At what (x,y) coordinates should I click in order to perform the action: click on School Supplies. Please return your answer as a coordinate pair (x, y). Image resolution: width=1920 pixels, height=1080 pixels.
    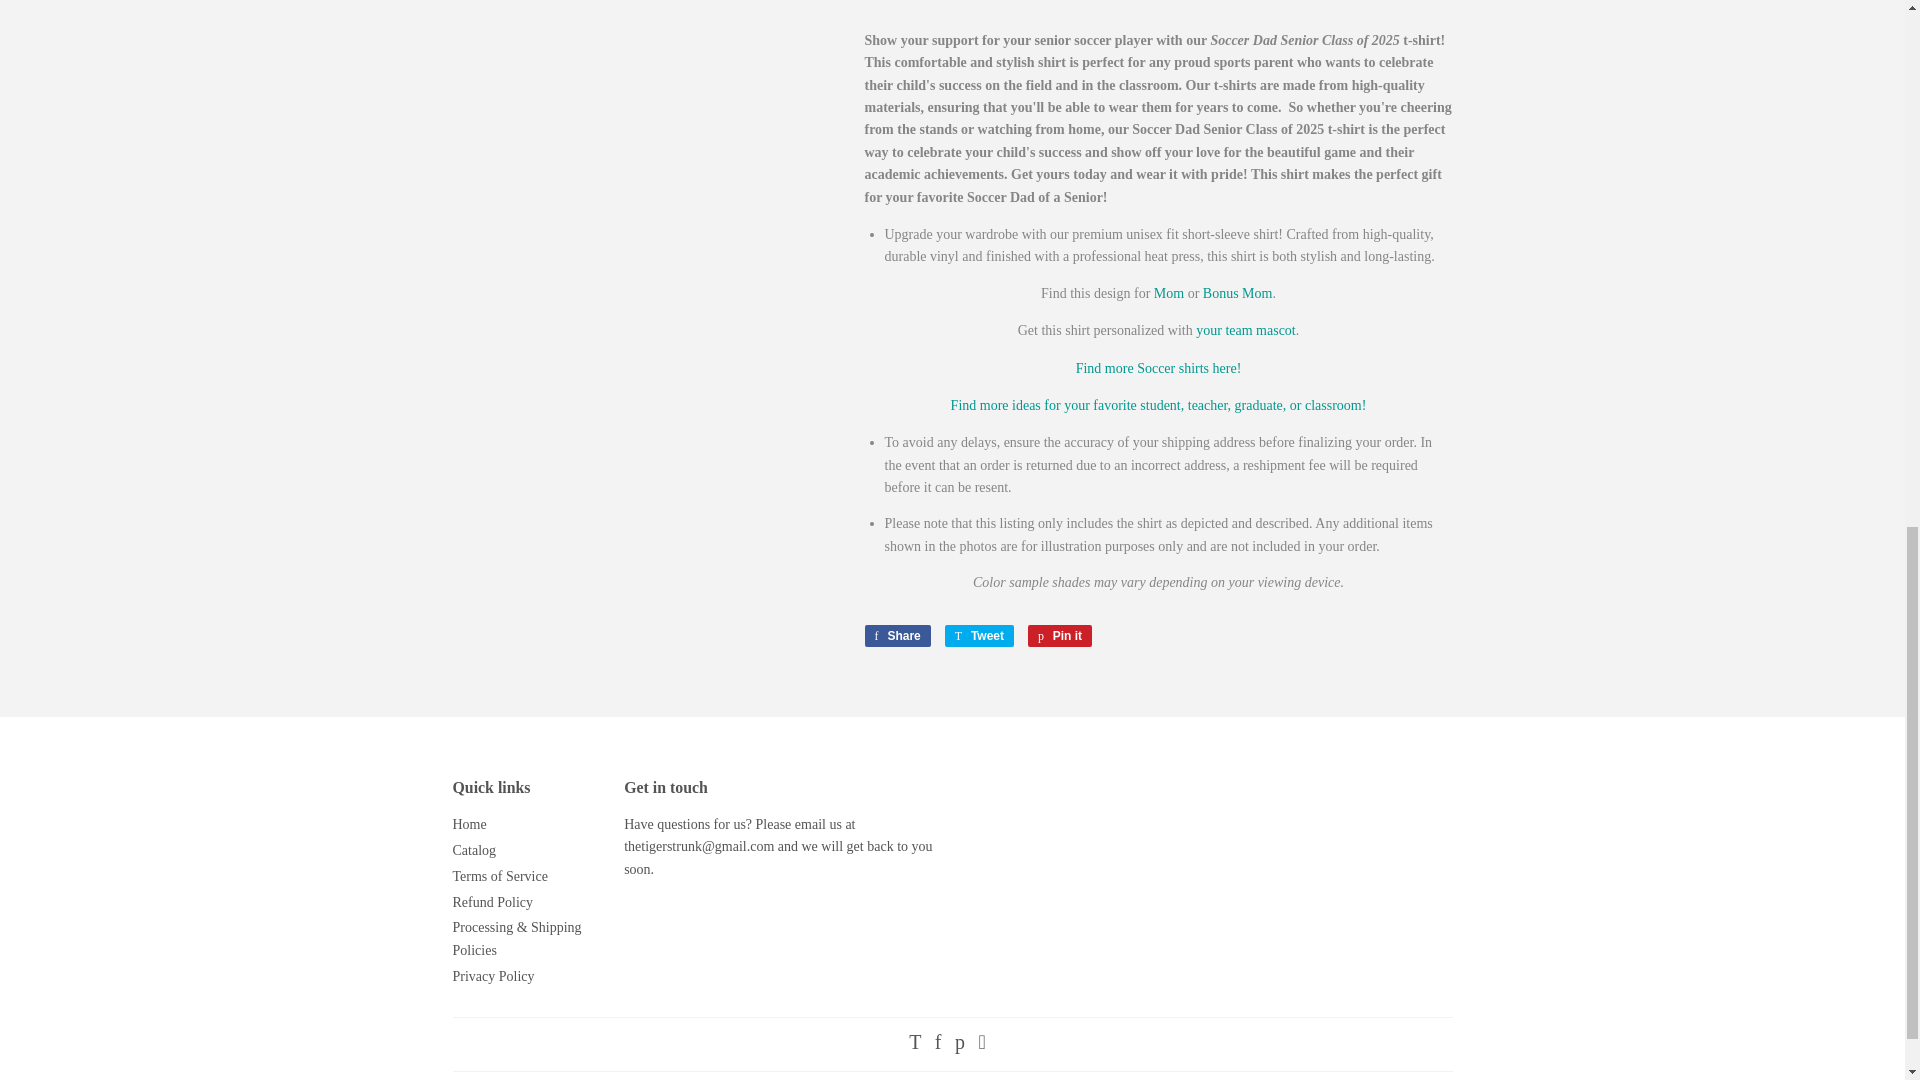
    Looking at the image, I should click on (1158, 405).